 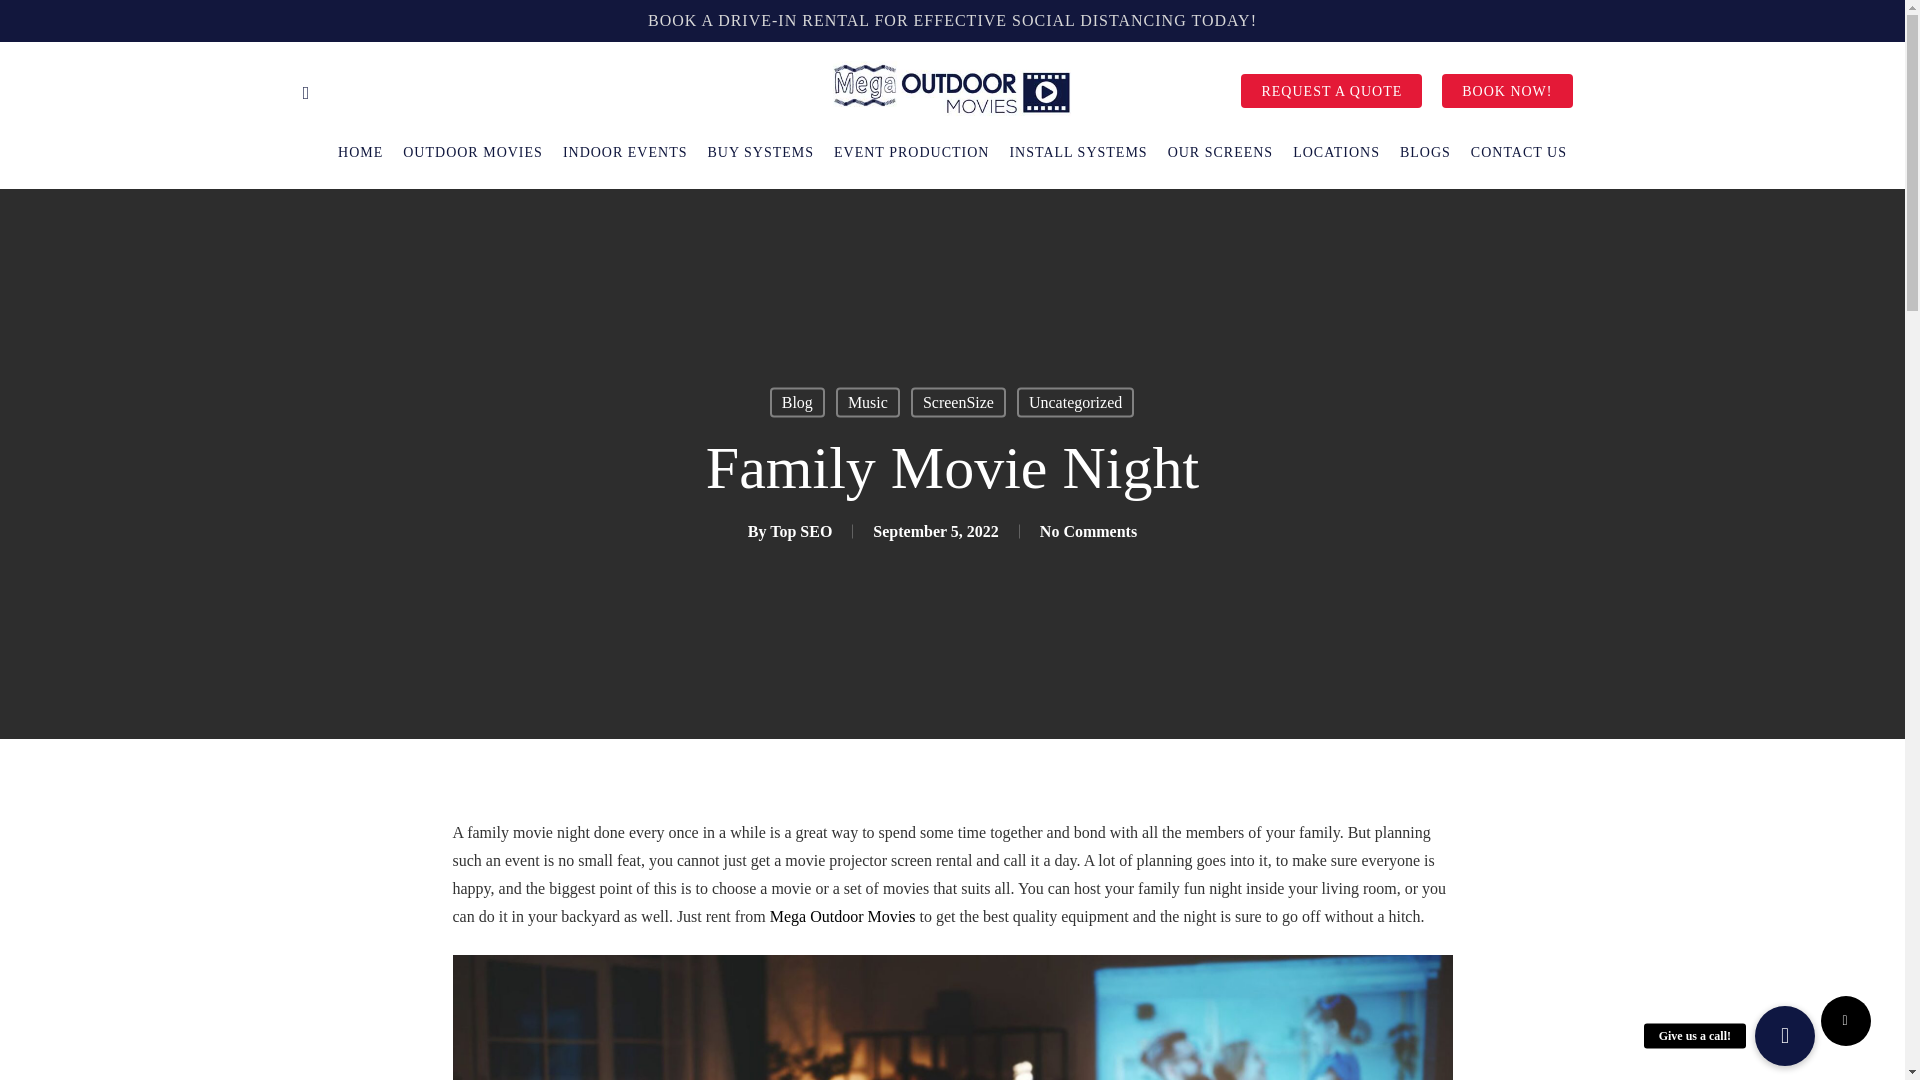 What do you see at coordinates (1331, 92) in the screenshot?
I see `REQUEST A QUOTE` at bounding box center [1331, 92].